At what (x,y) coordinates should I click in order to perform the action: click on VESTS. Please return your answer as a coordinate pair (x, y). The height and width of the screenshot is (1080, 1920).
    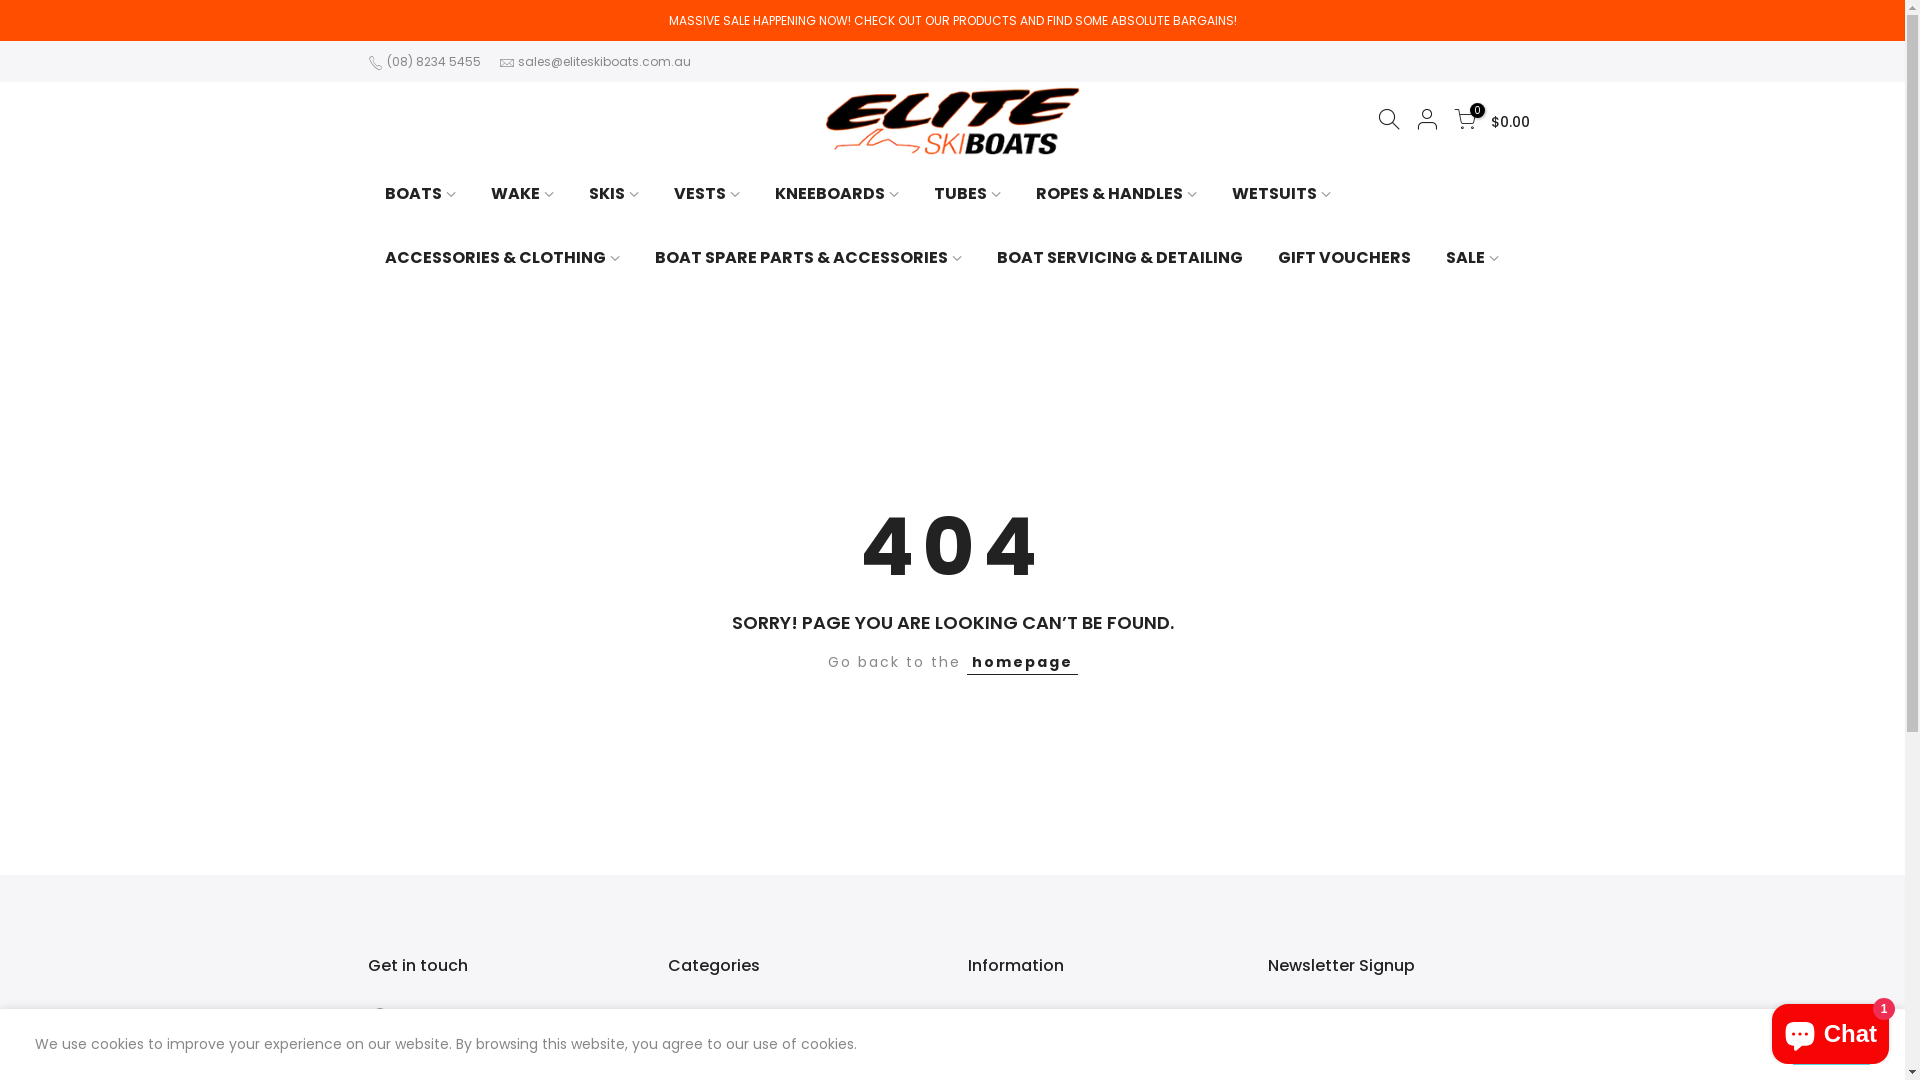
    Looking at the image, I should click on (706, 194).